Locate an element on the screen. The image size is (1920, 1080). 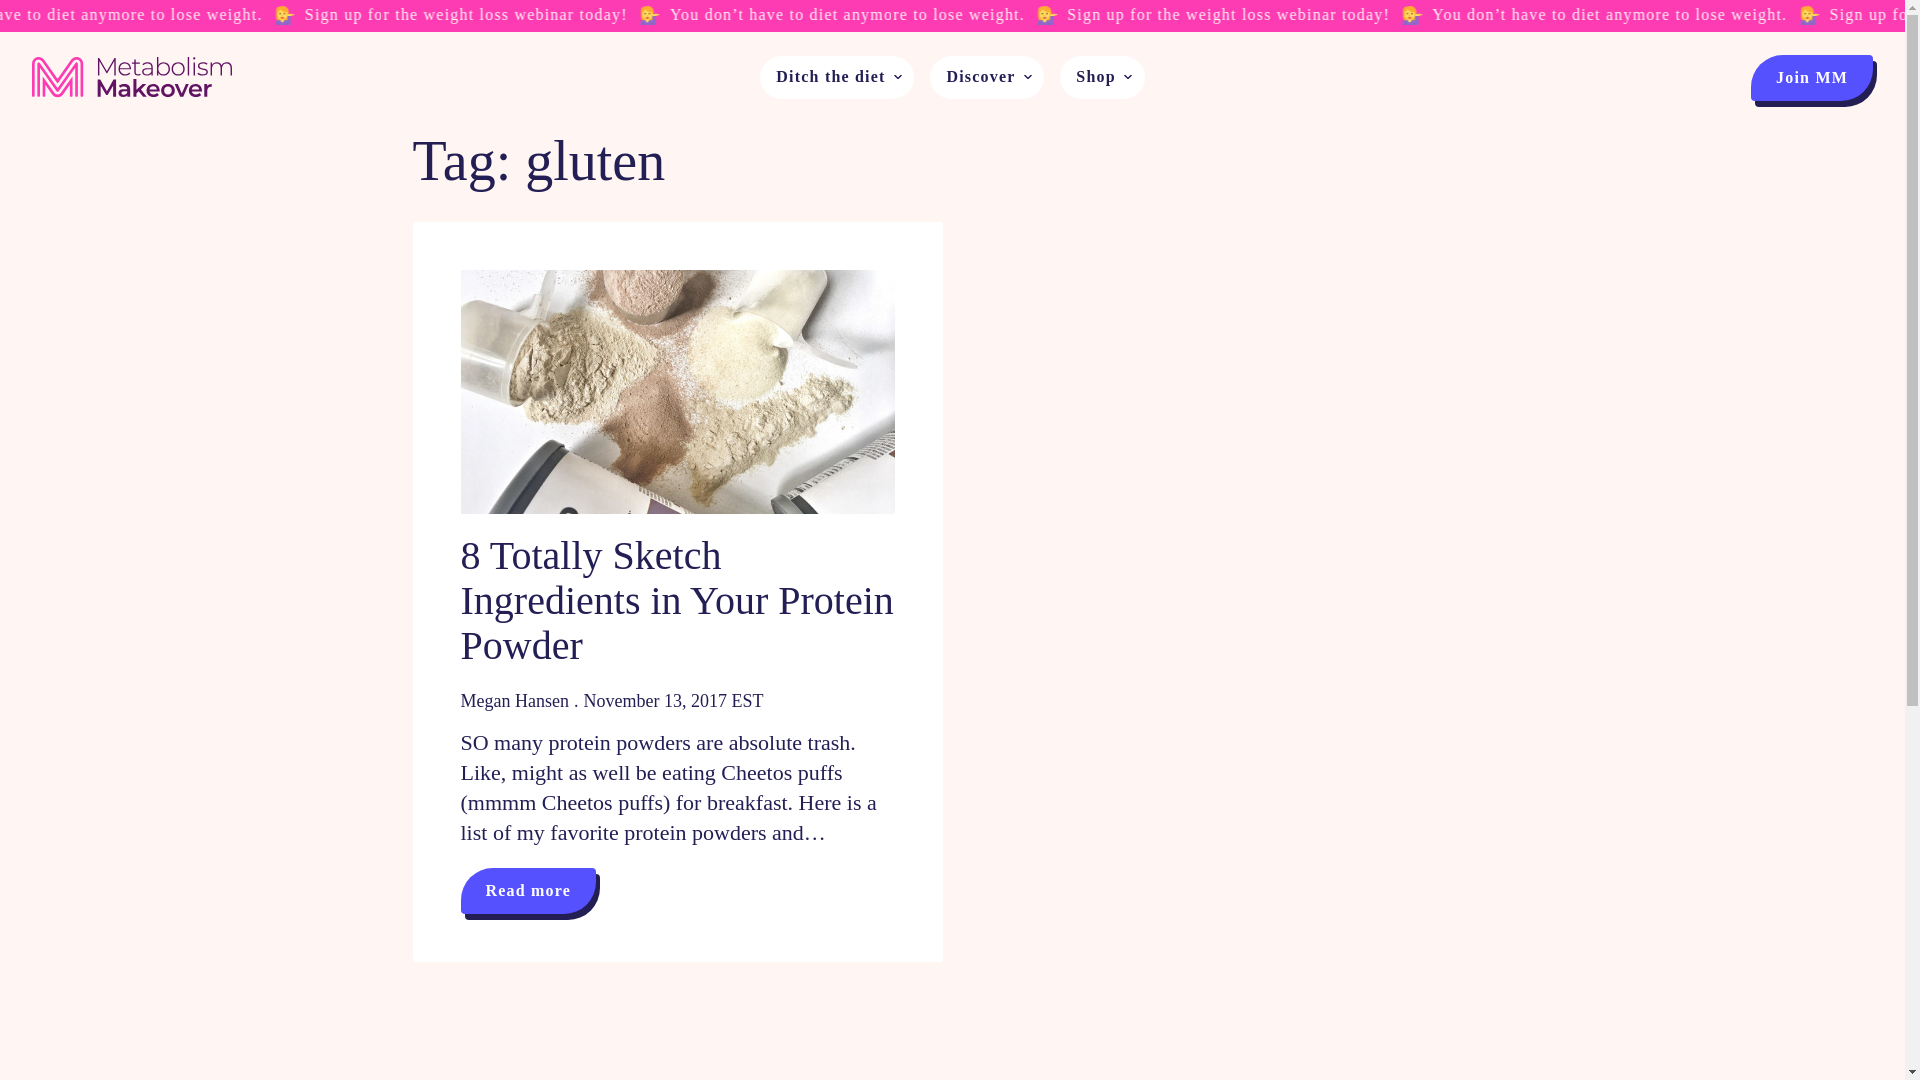
Join MM is located at coordinates (1812, 78).